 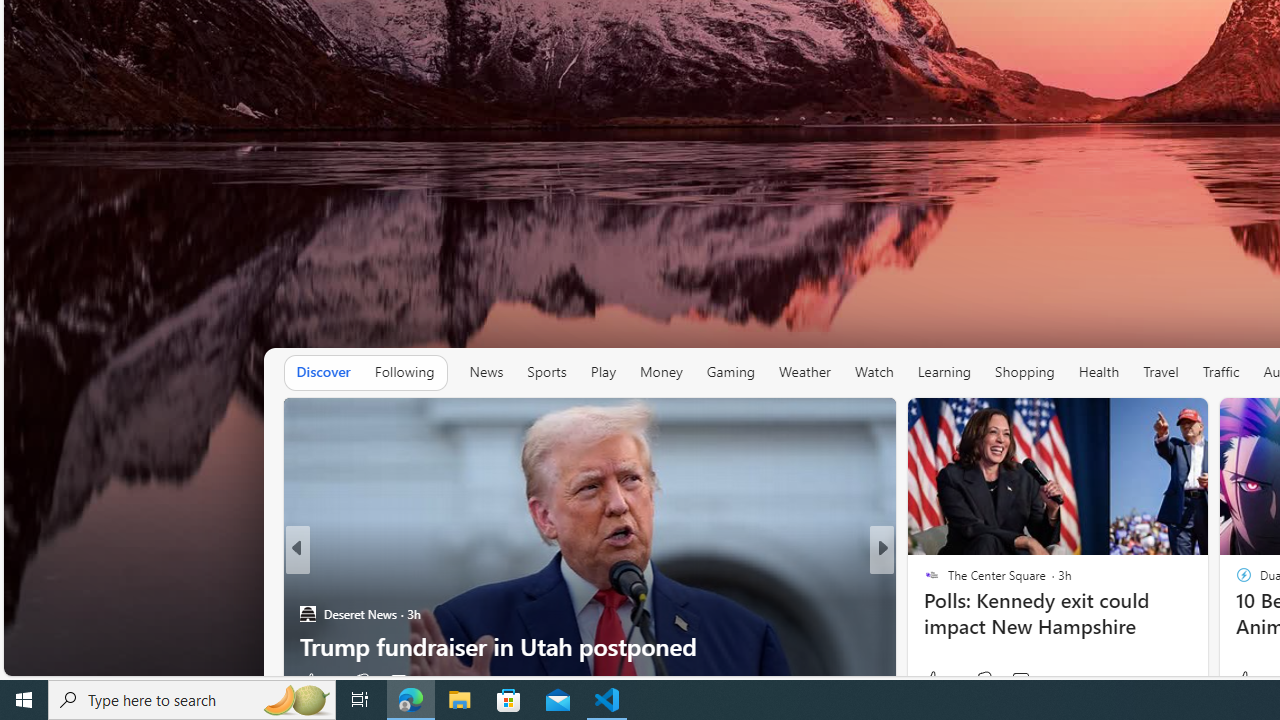 What do you see at coordinates (1026, 681) in the screenshot?
I see `View comments 226 Comment` at bounding box center [1026, 681].